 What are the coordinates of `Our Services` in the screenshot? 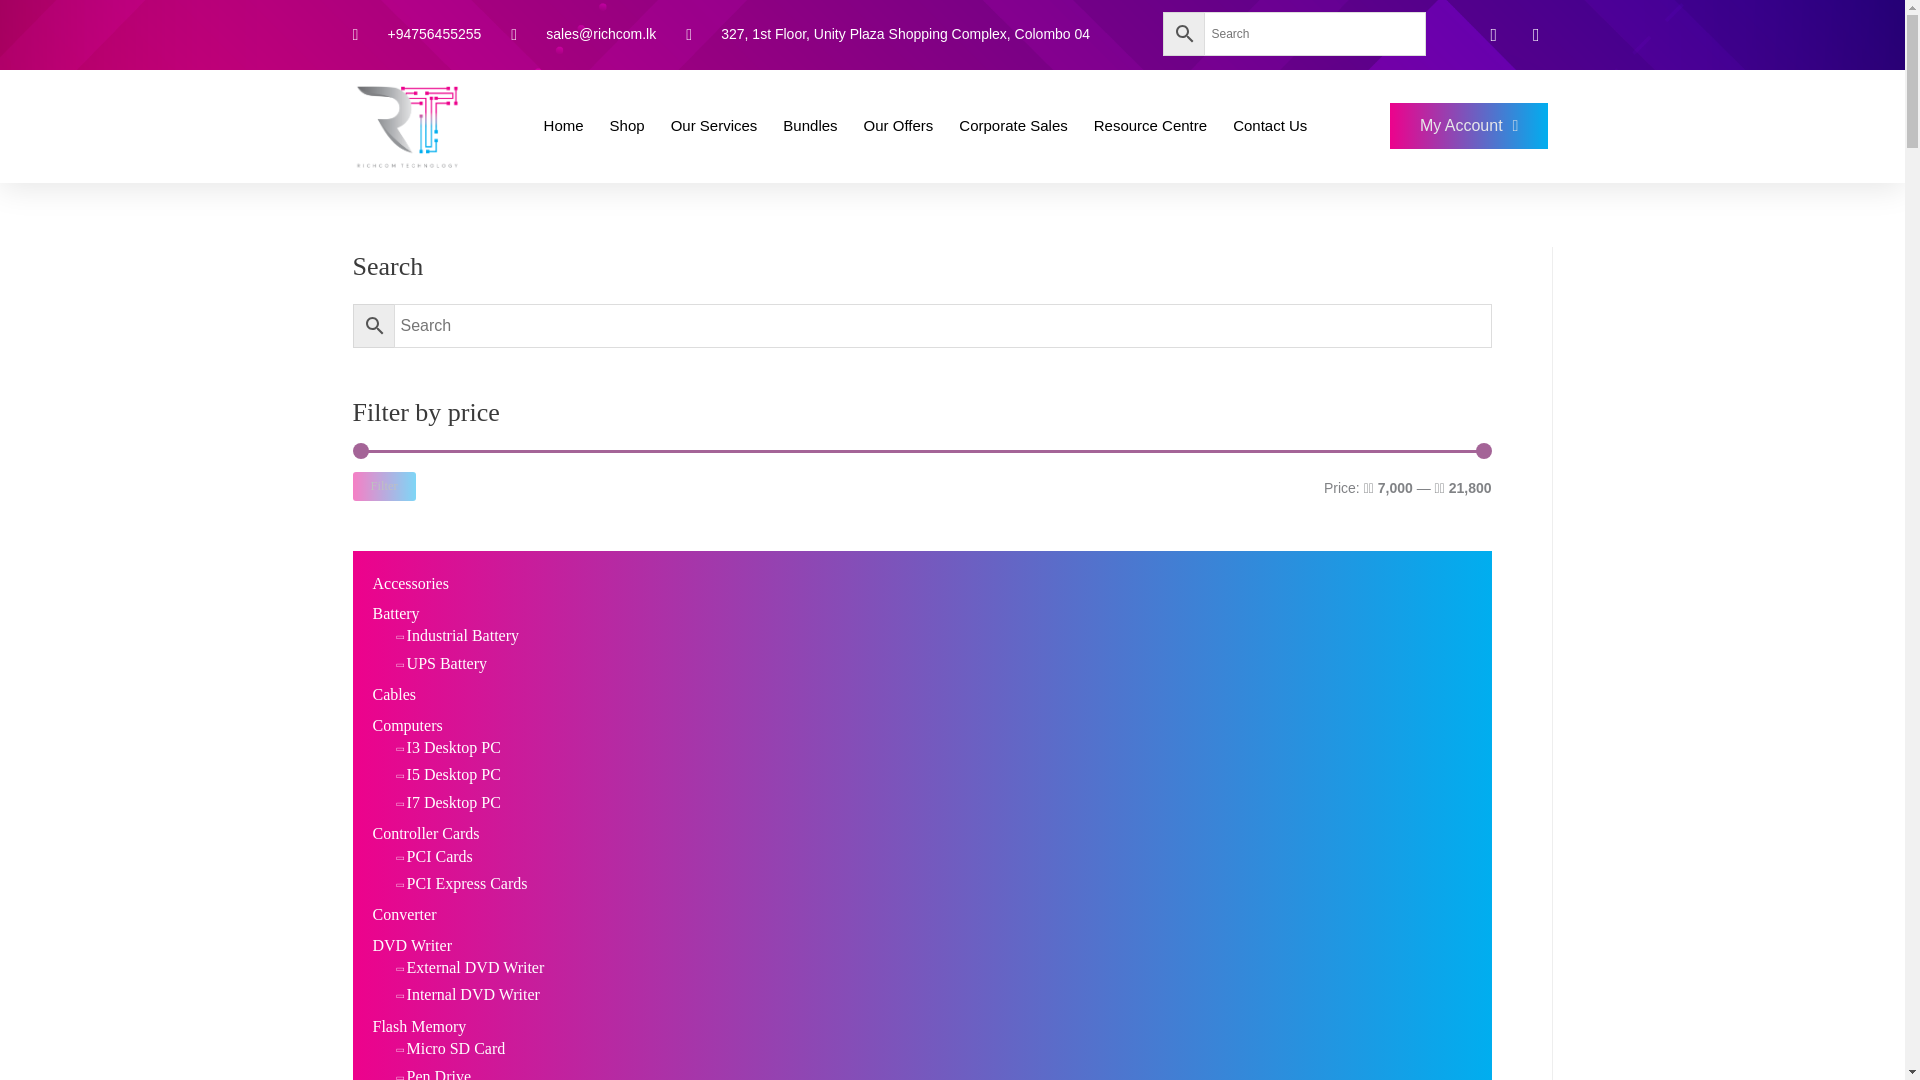 It's located at (714, 126).